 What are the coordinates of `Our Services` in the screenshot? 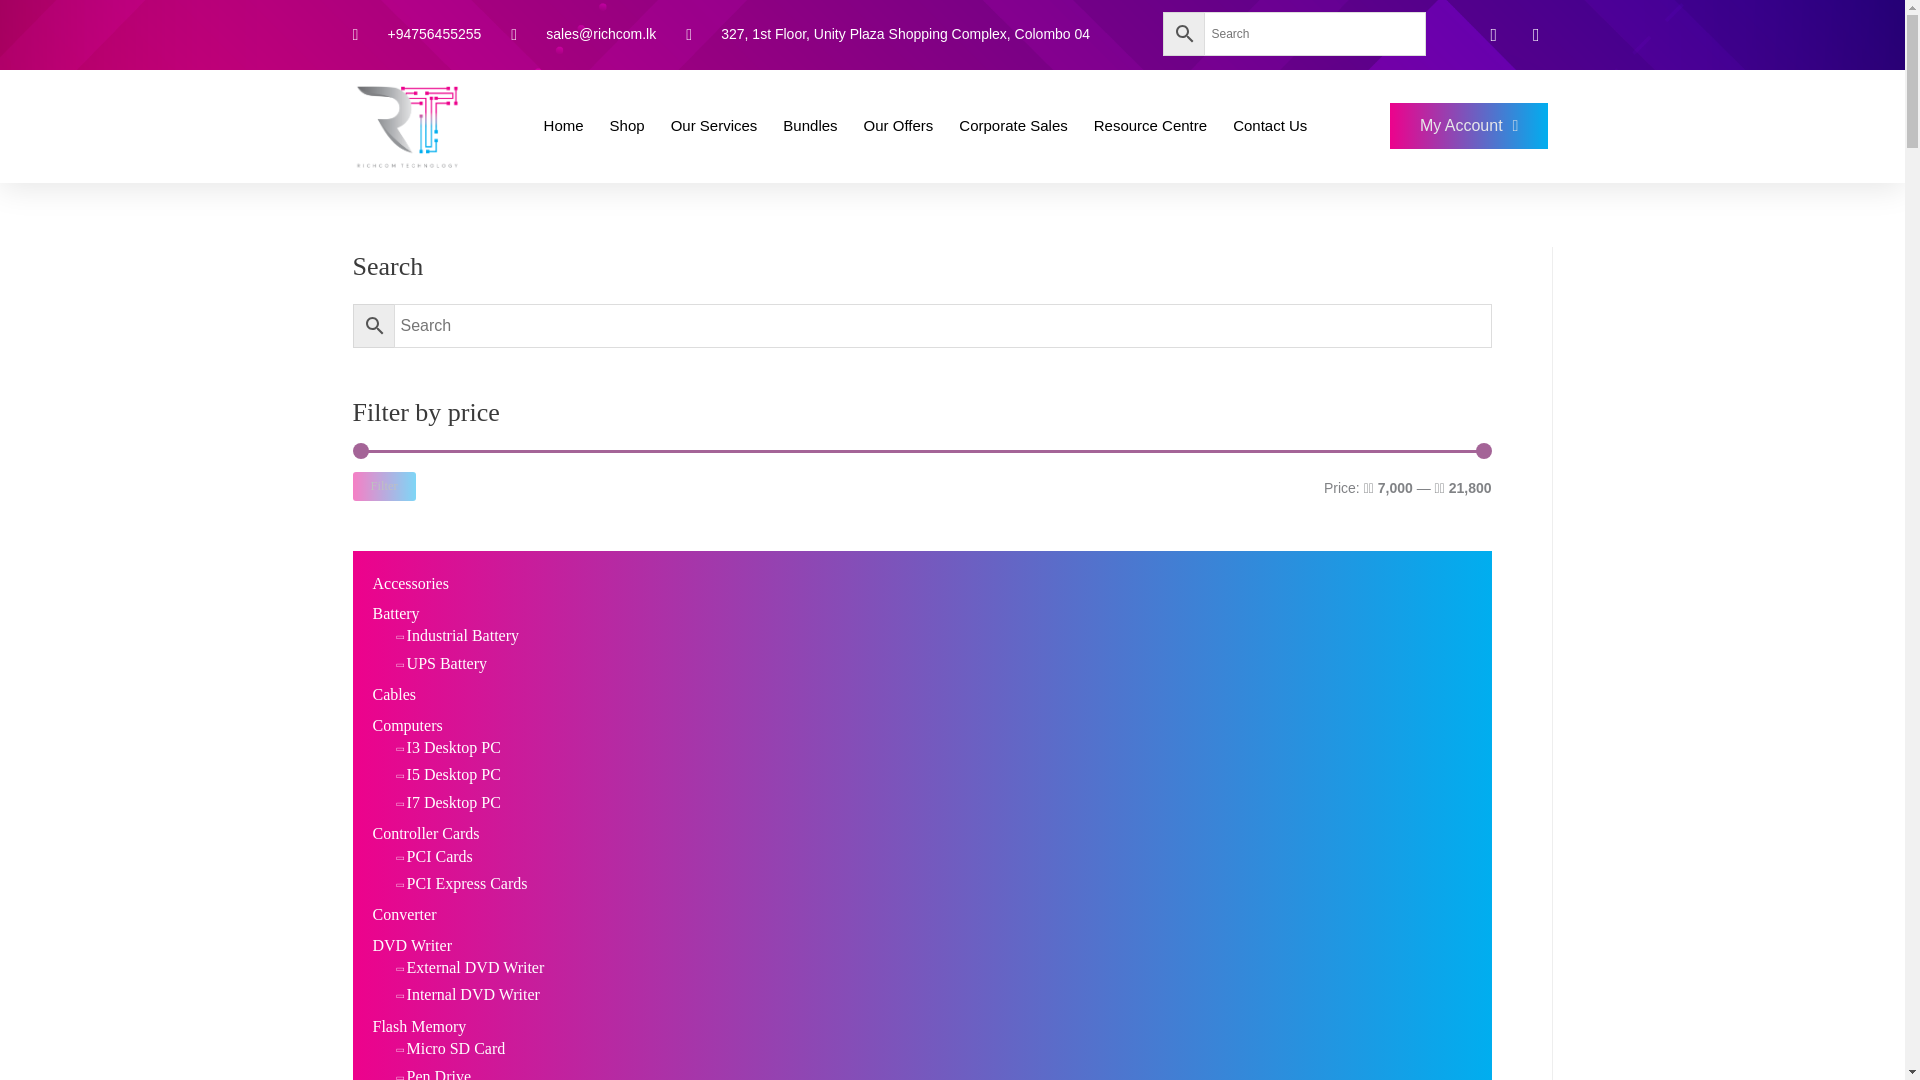 It's located at (714, 126).